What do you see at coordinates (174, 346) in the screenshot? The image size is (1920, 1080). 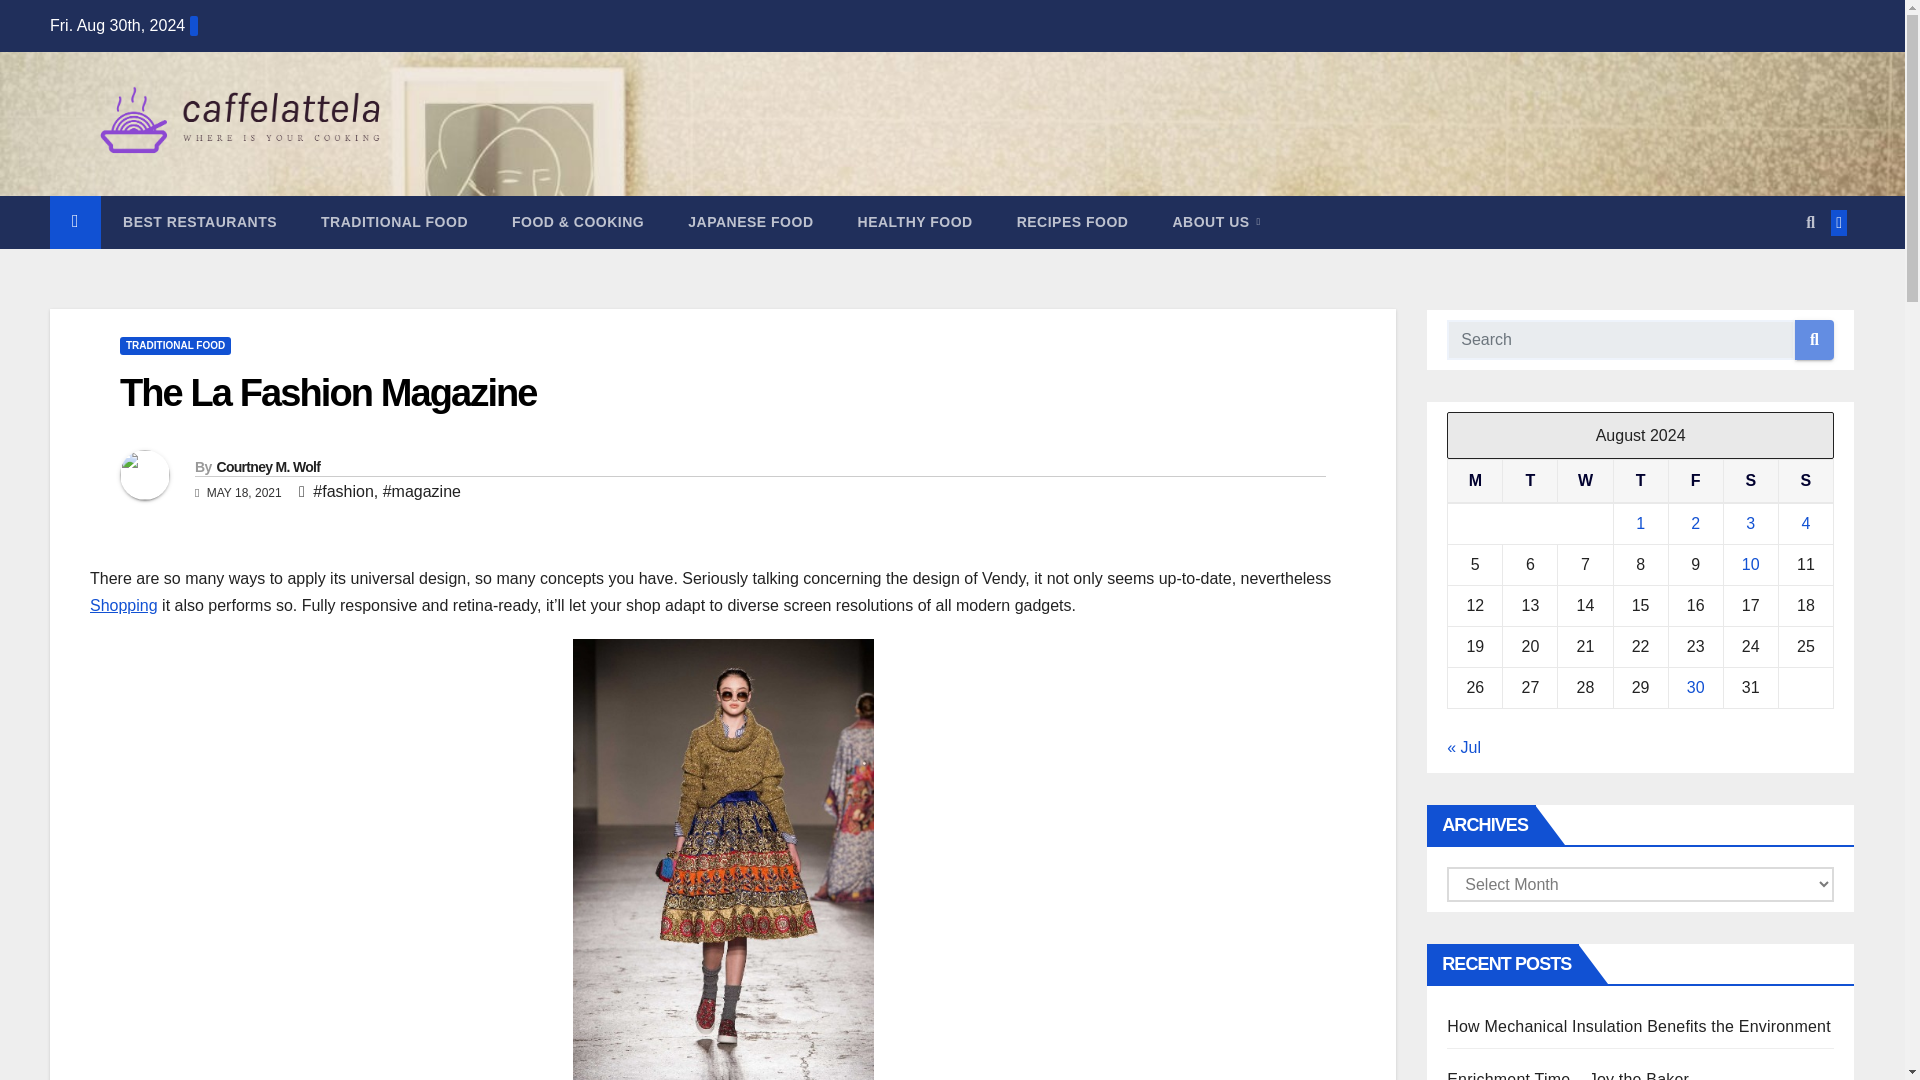 I see `TRADITIONAL FOOD` at bounding box center [174, 346].